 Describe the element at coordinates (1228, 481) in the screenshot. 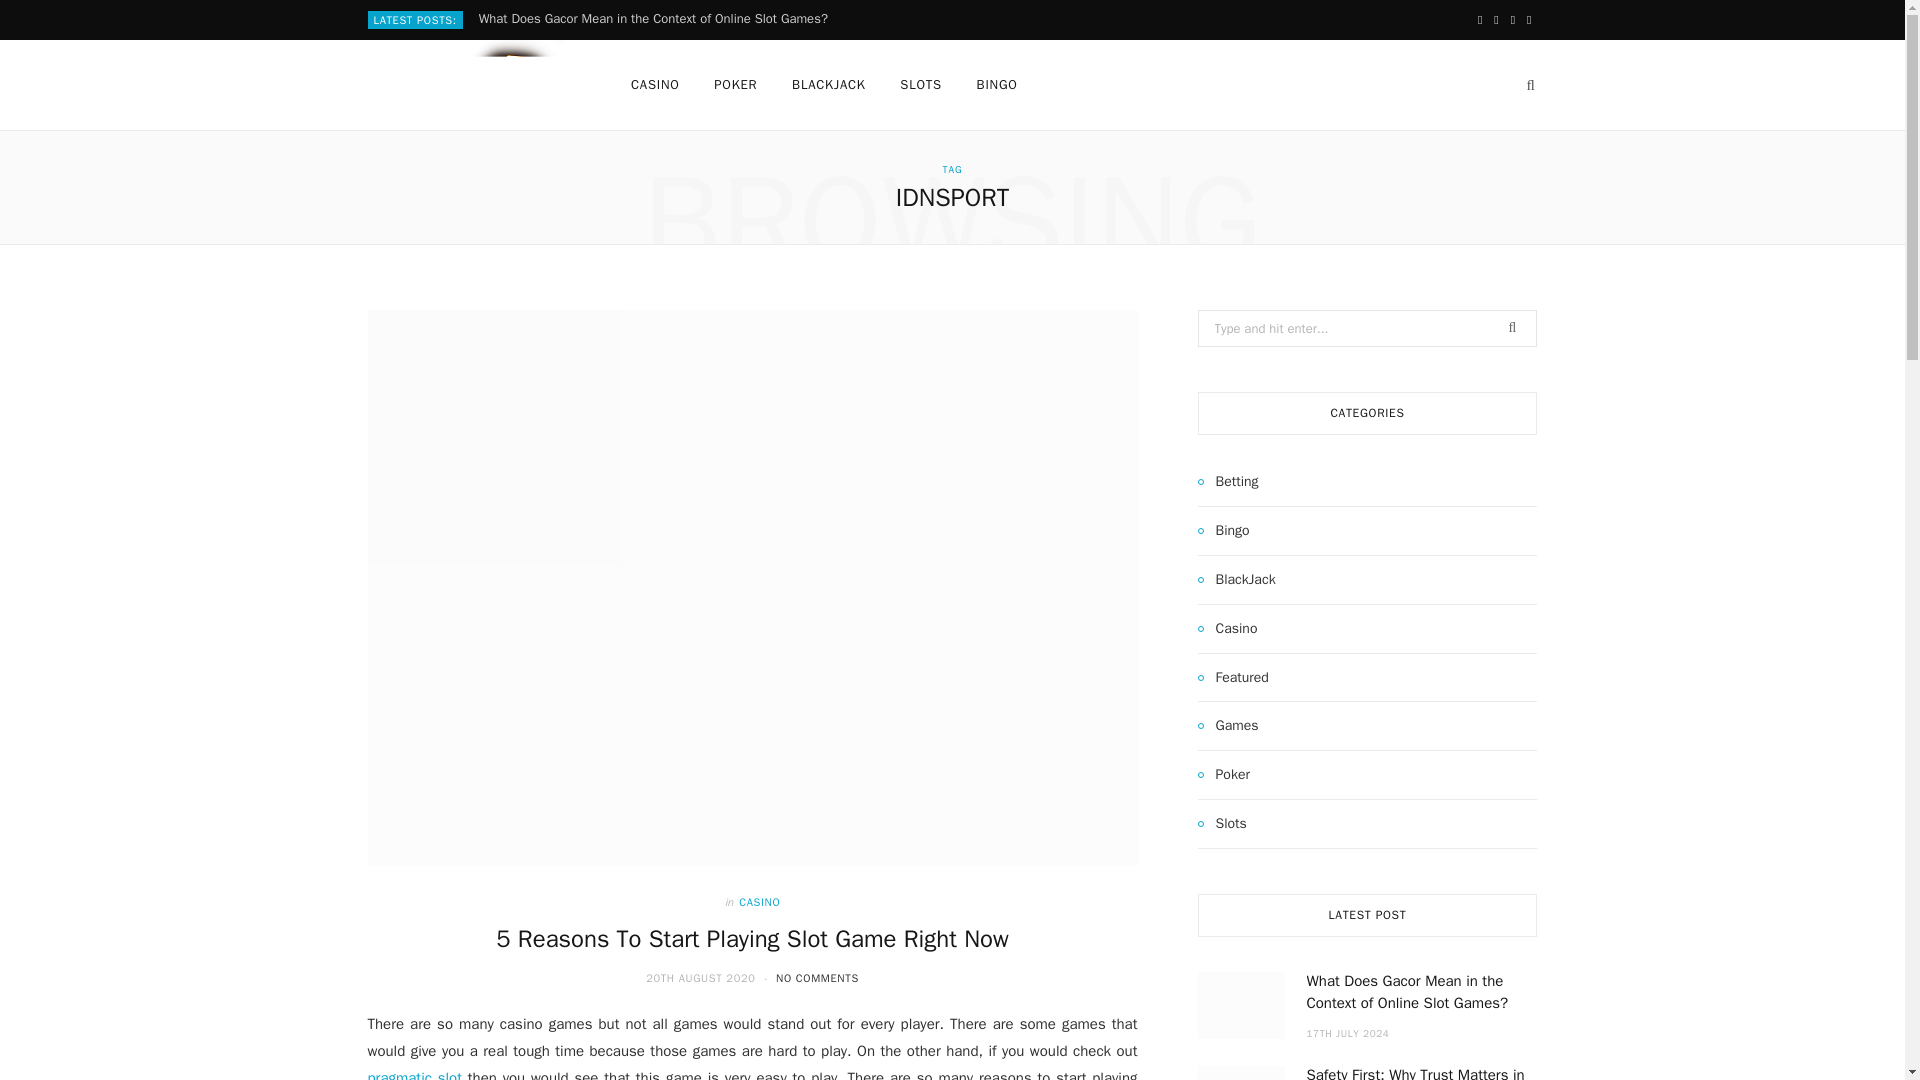

I see `Betting` at that location.